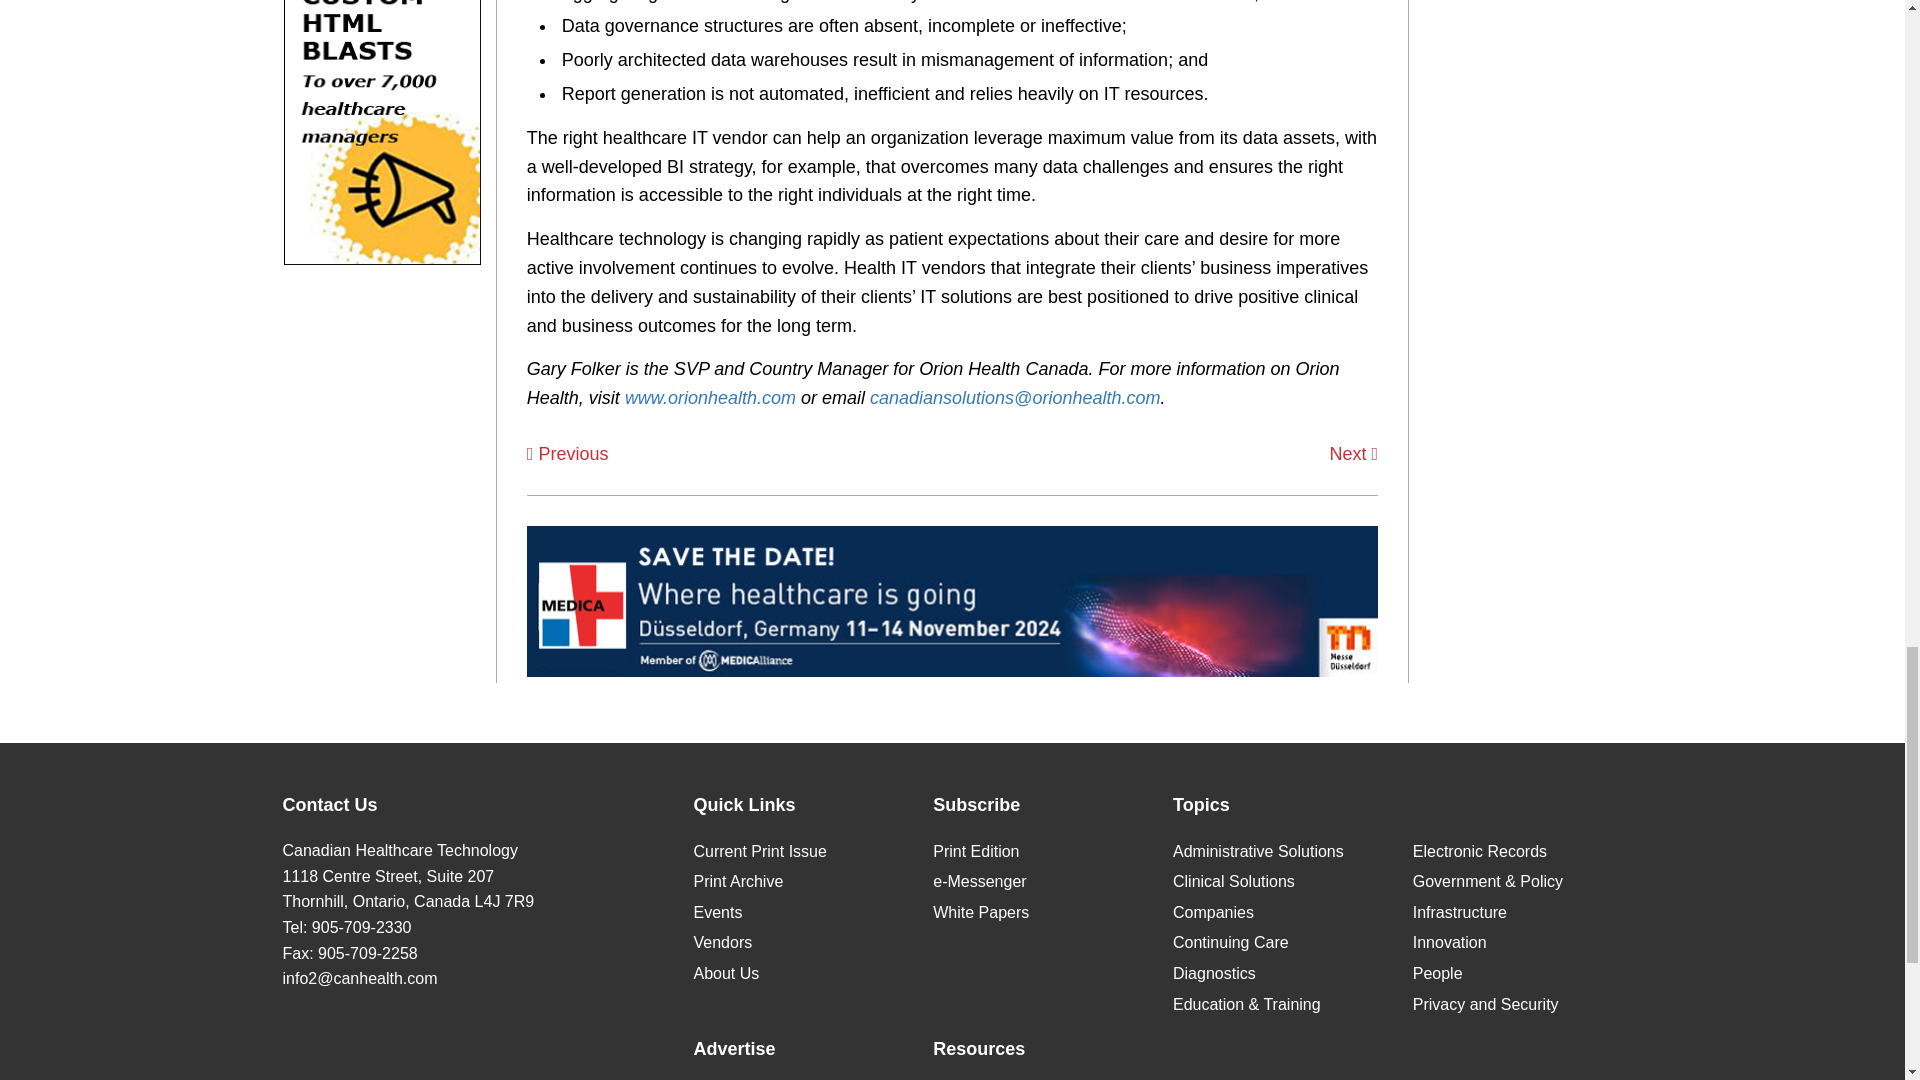  Describe the element at coordinates (567, 454) in the screenshot. I see `Previous` at that location.